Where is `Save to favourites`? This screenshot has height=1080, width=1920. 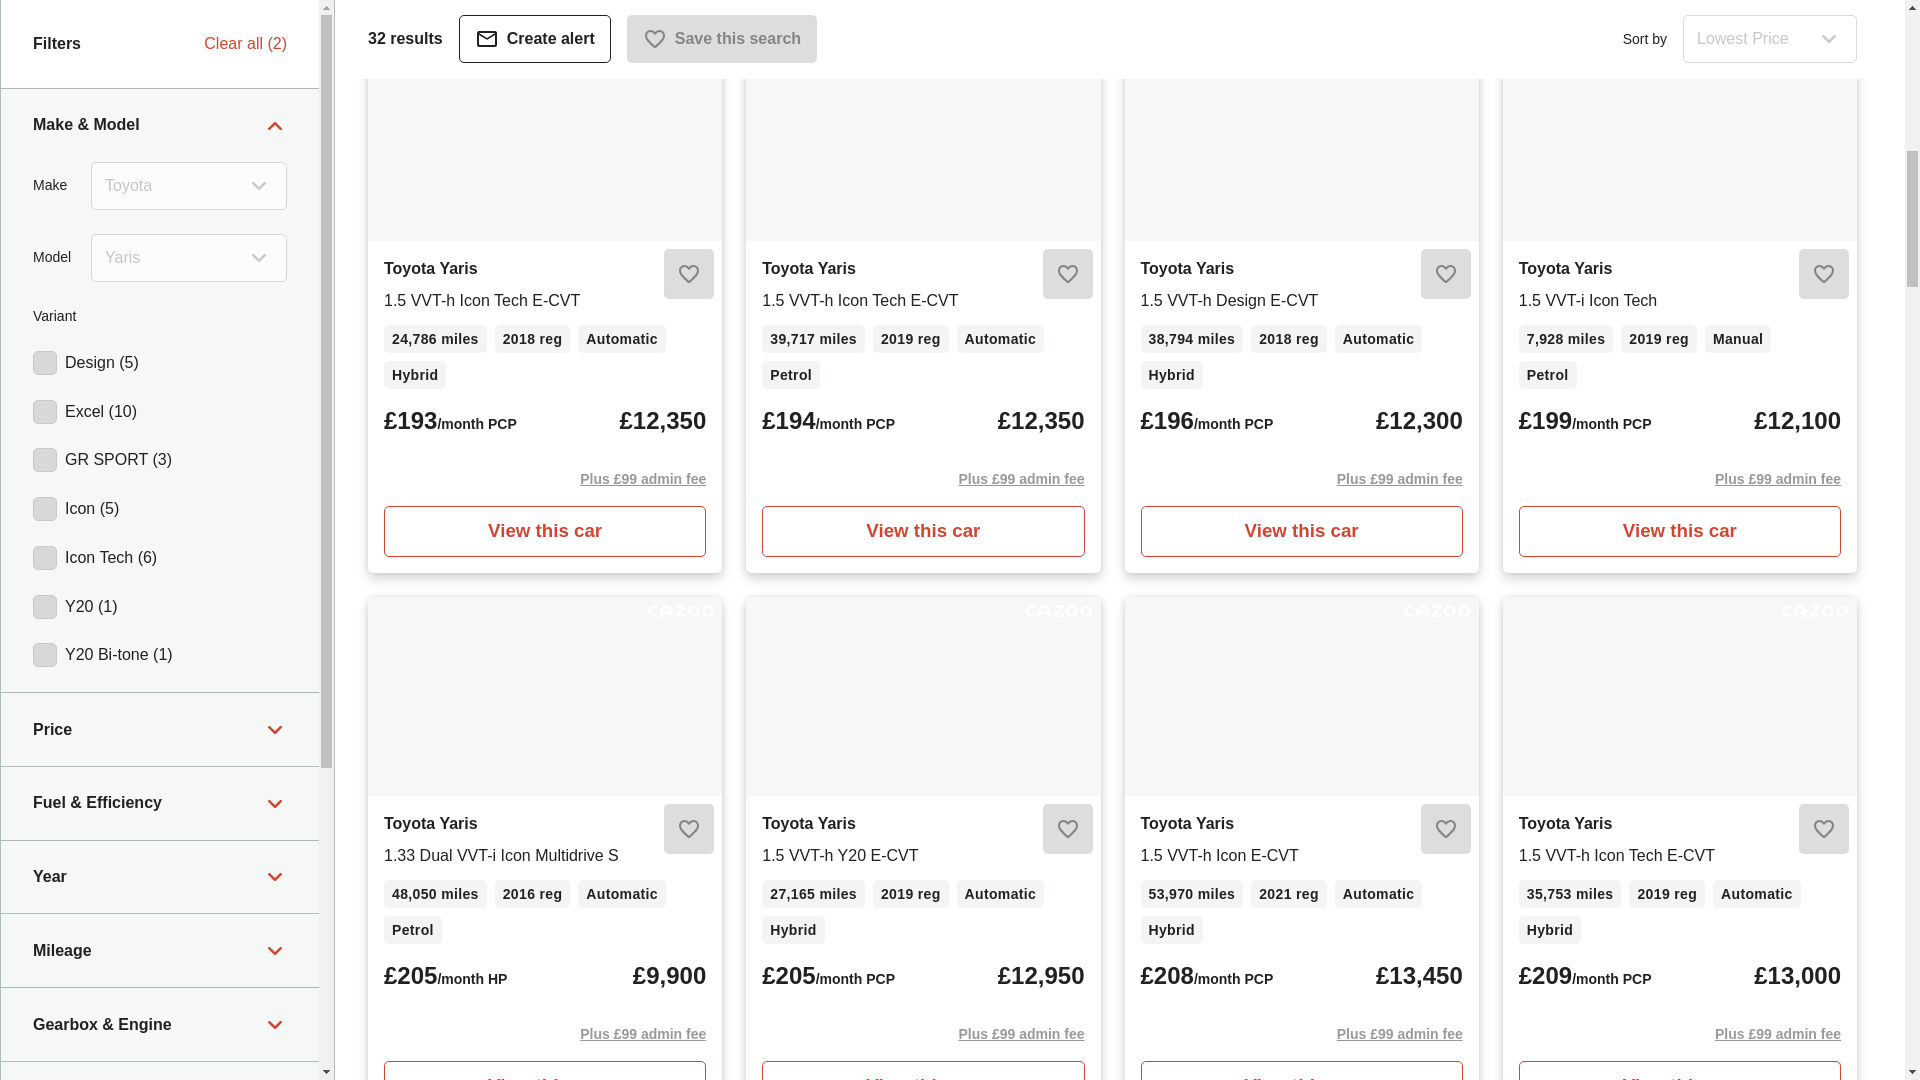 Save to favourites is located at coordinates (1067, 274).